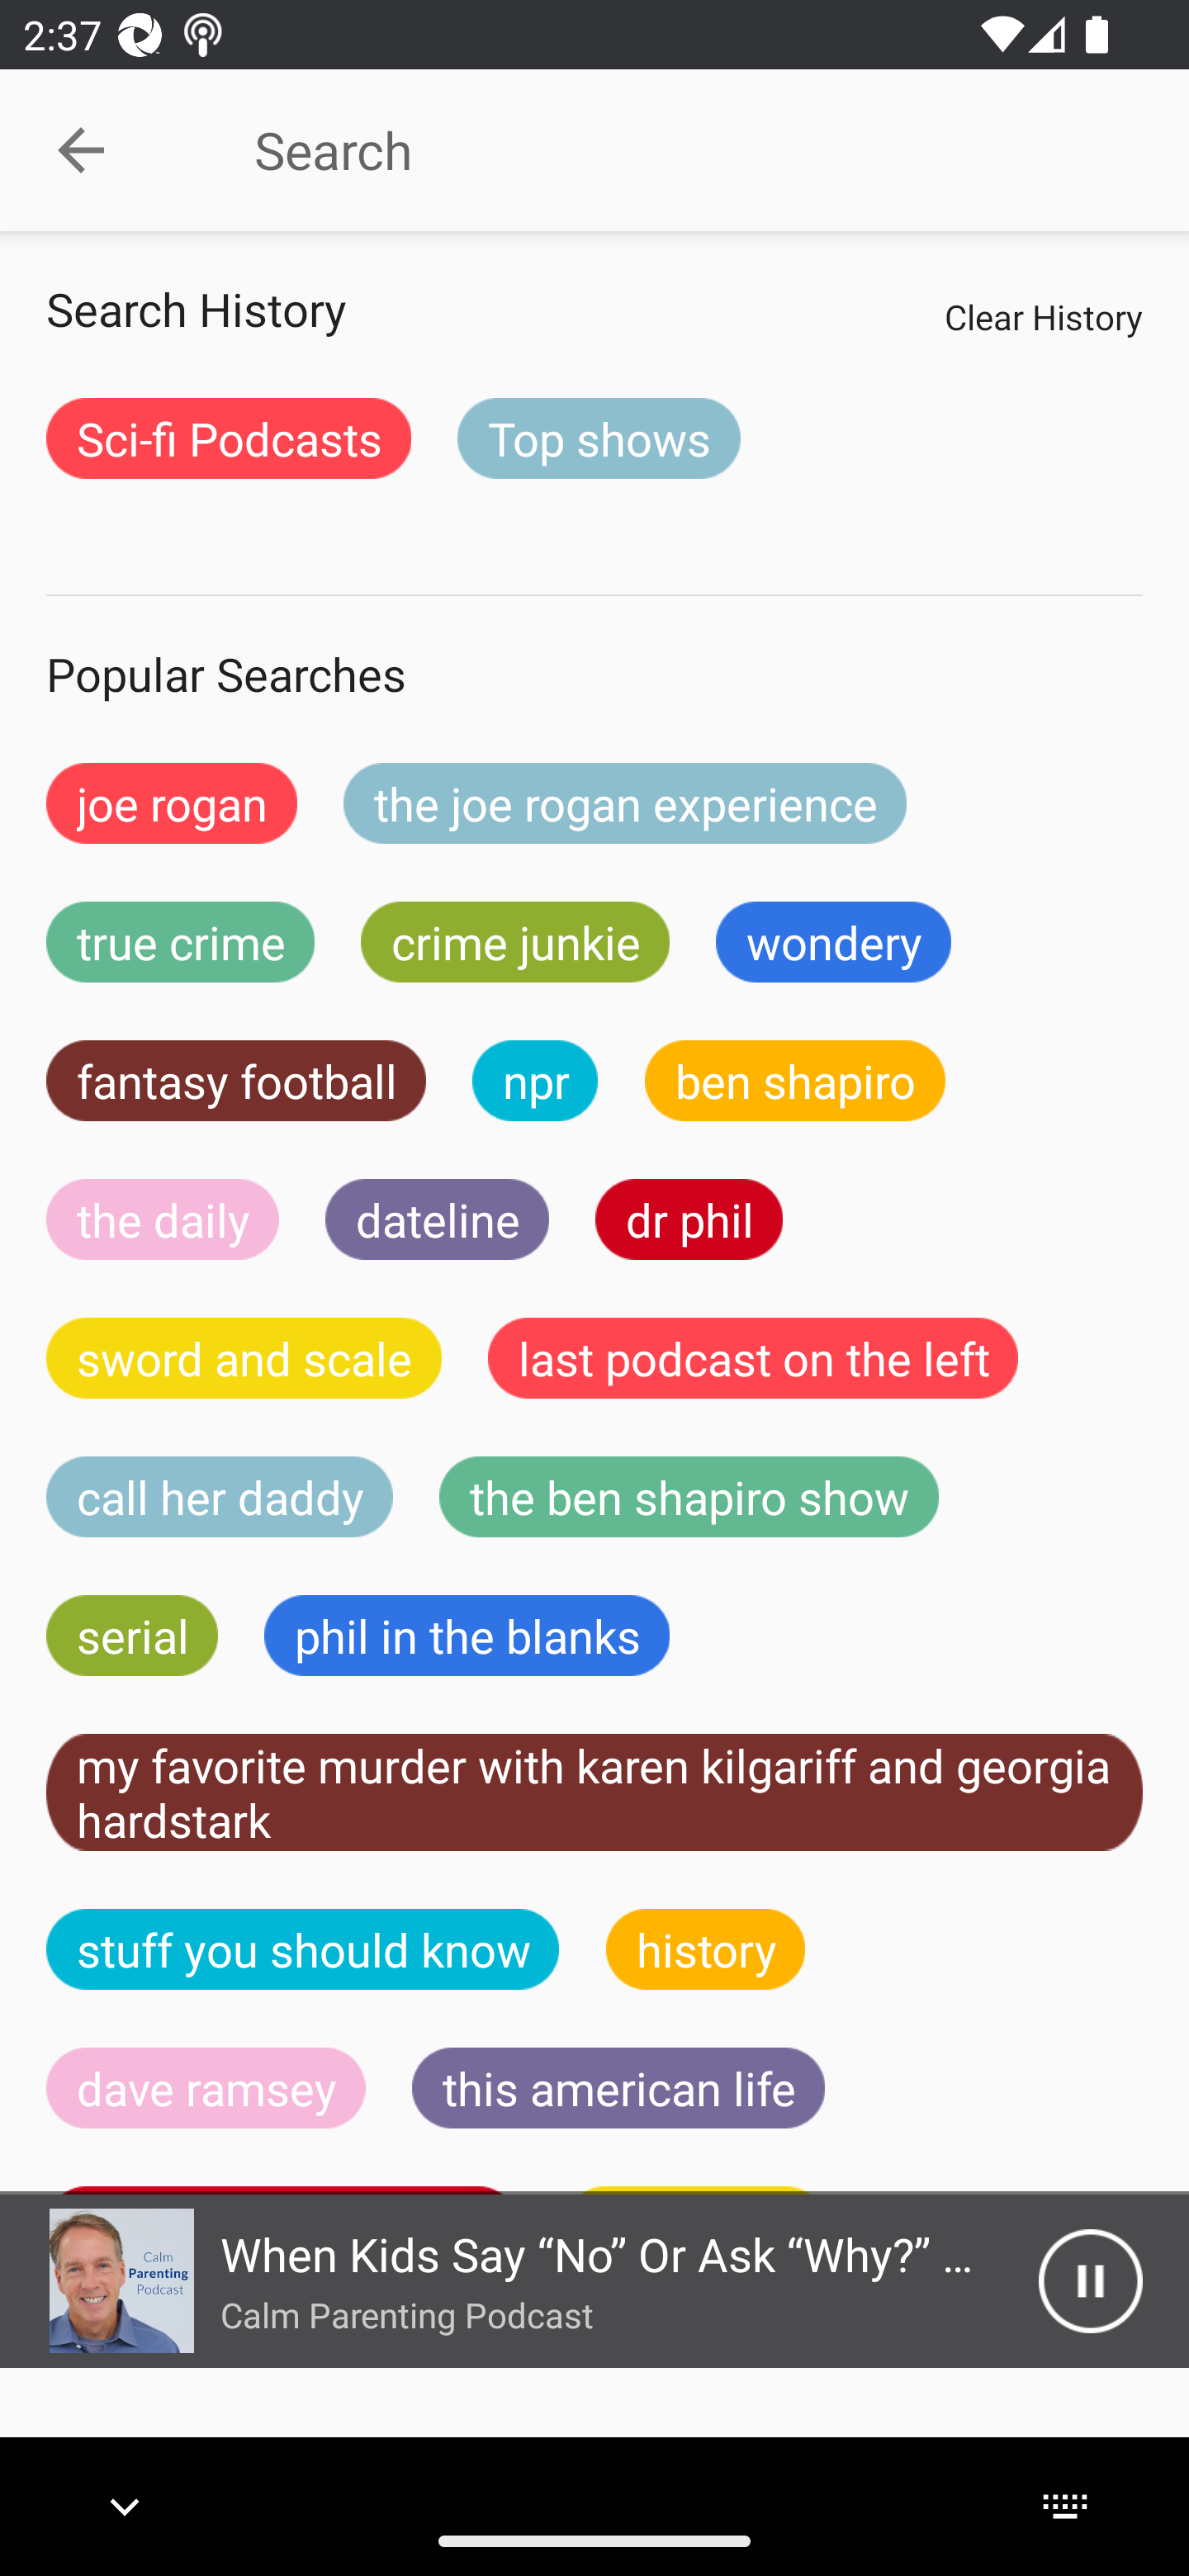  I want to click on phil in the blanks, so click(466, 1636).